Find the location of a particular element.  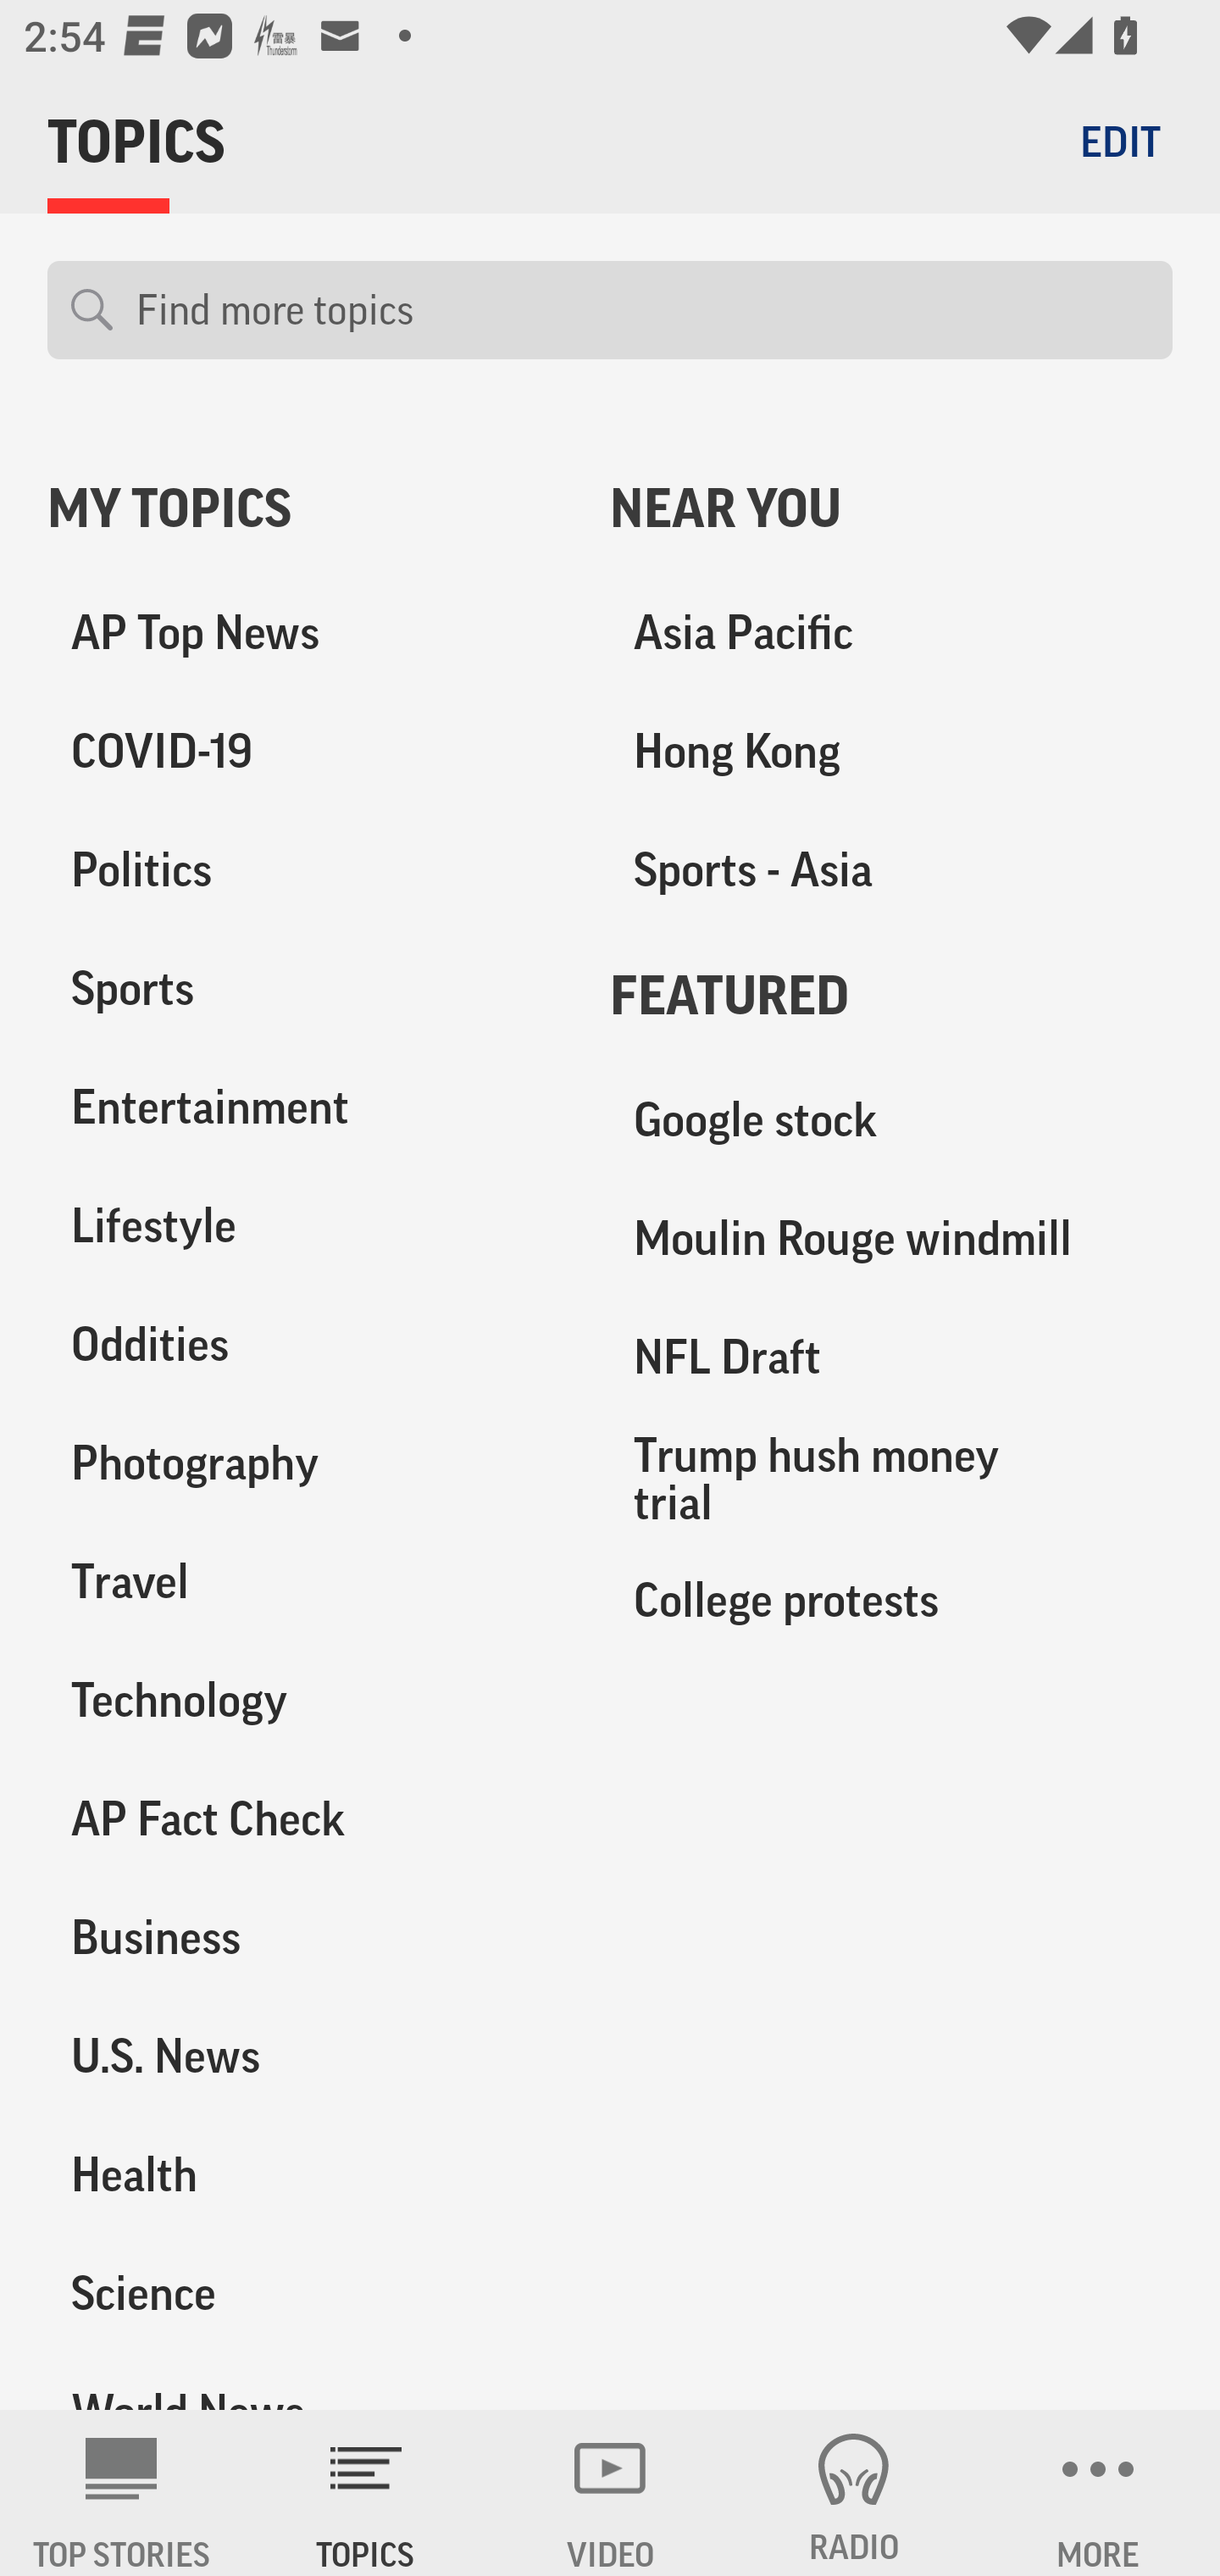

AP News TOP STORIES is located at coordinates (122, 2493).